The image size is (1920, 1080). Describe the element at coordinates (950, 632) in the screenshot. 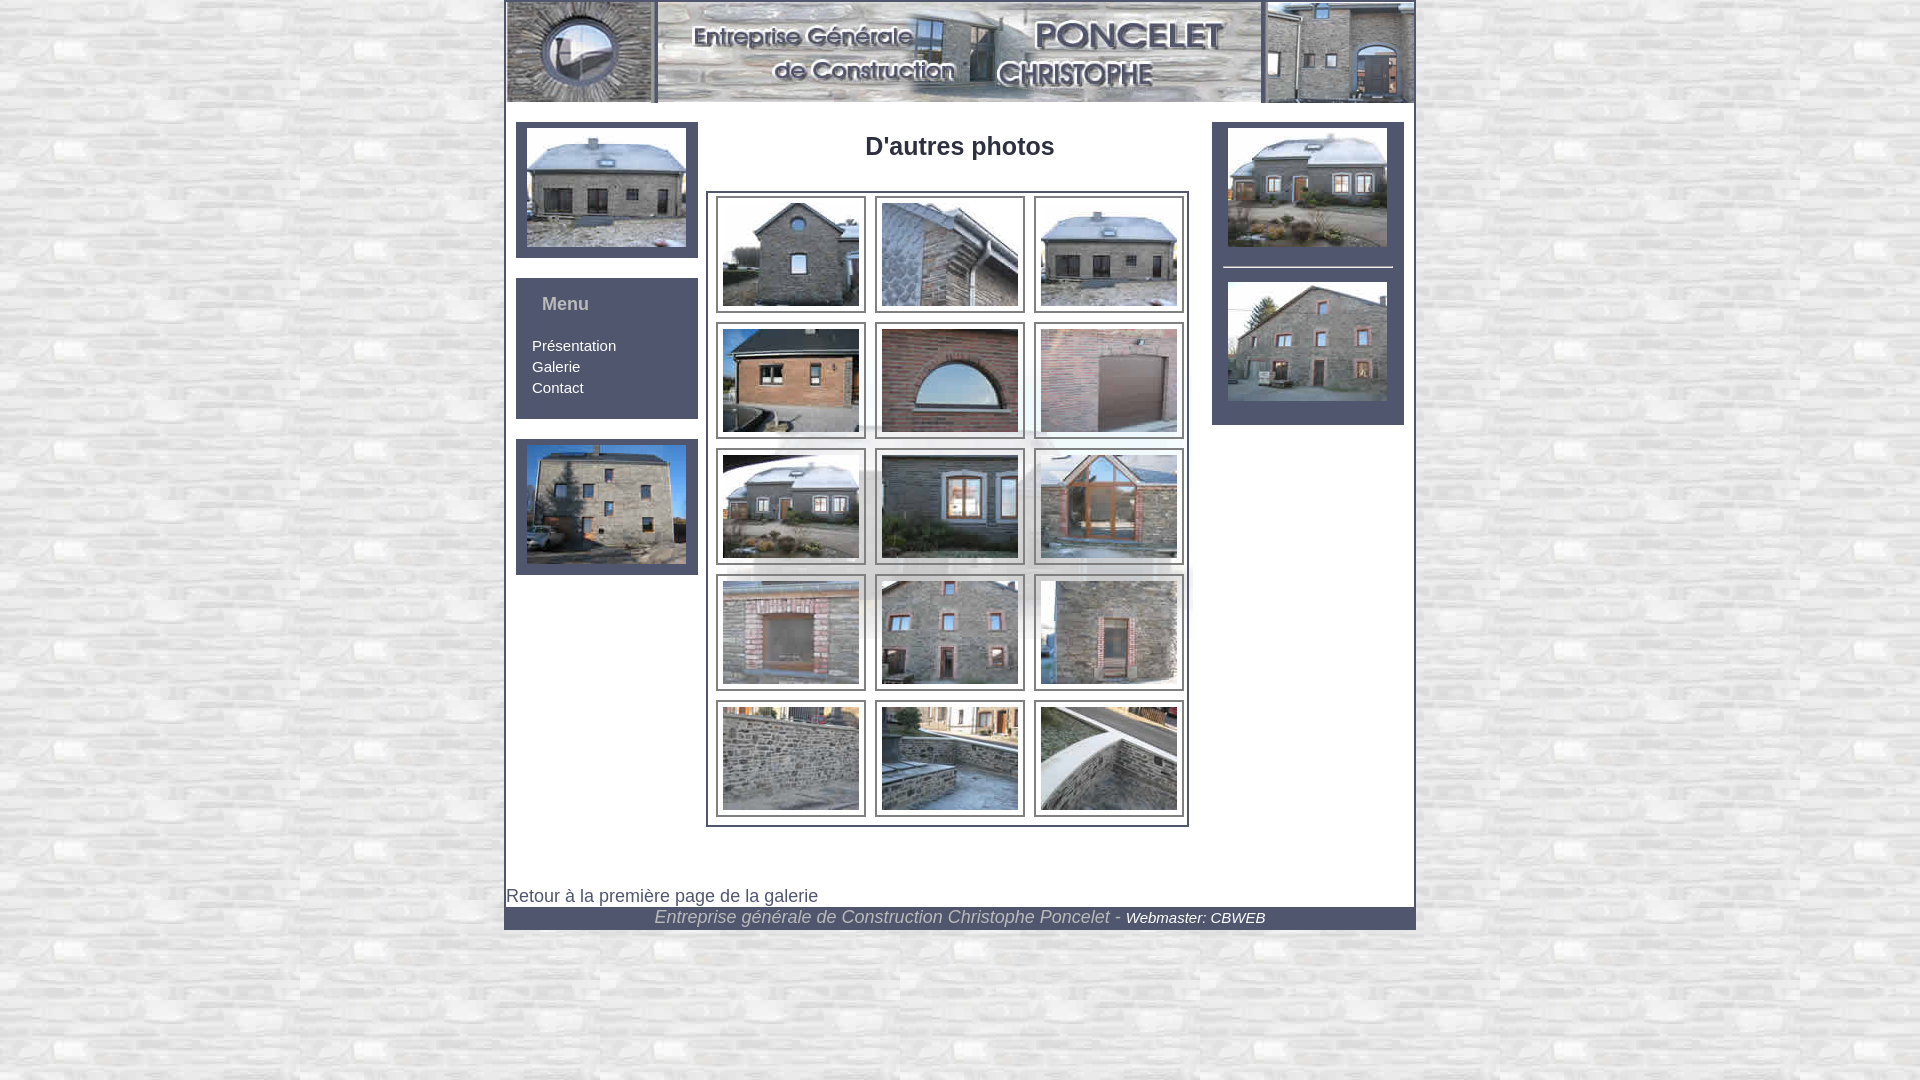

I see `Agrandir` at that location.